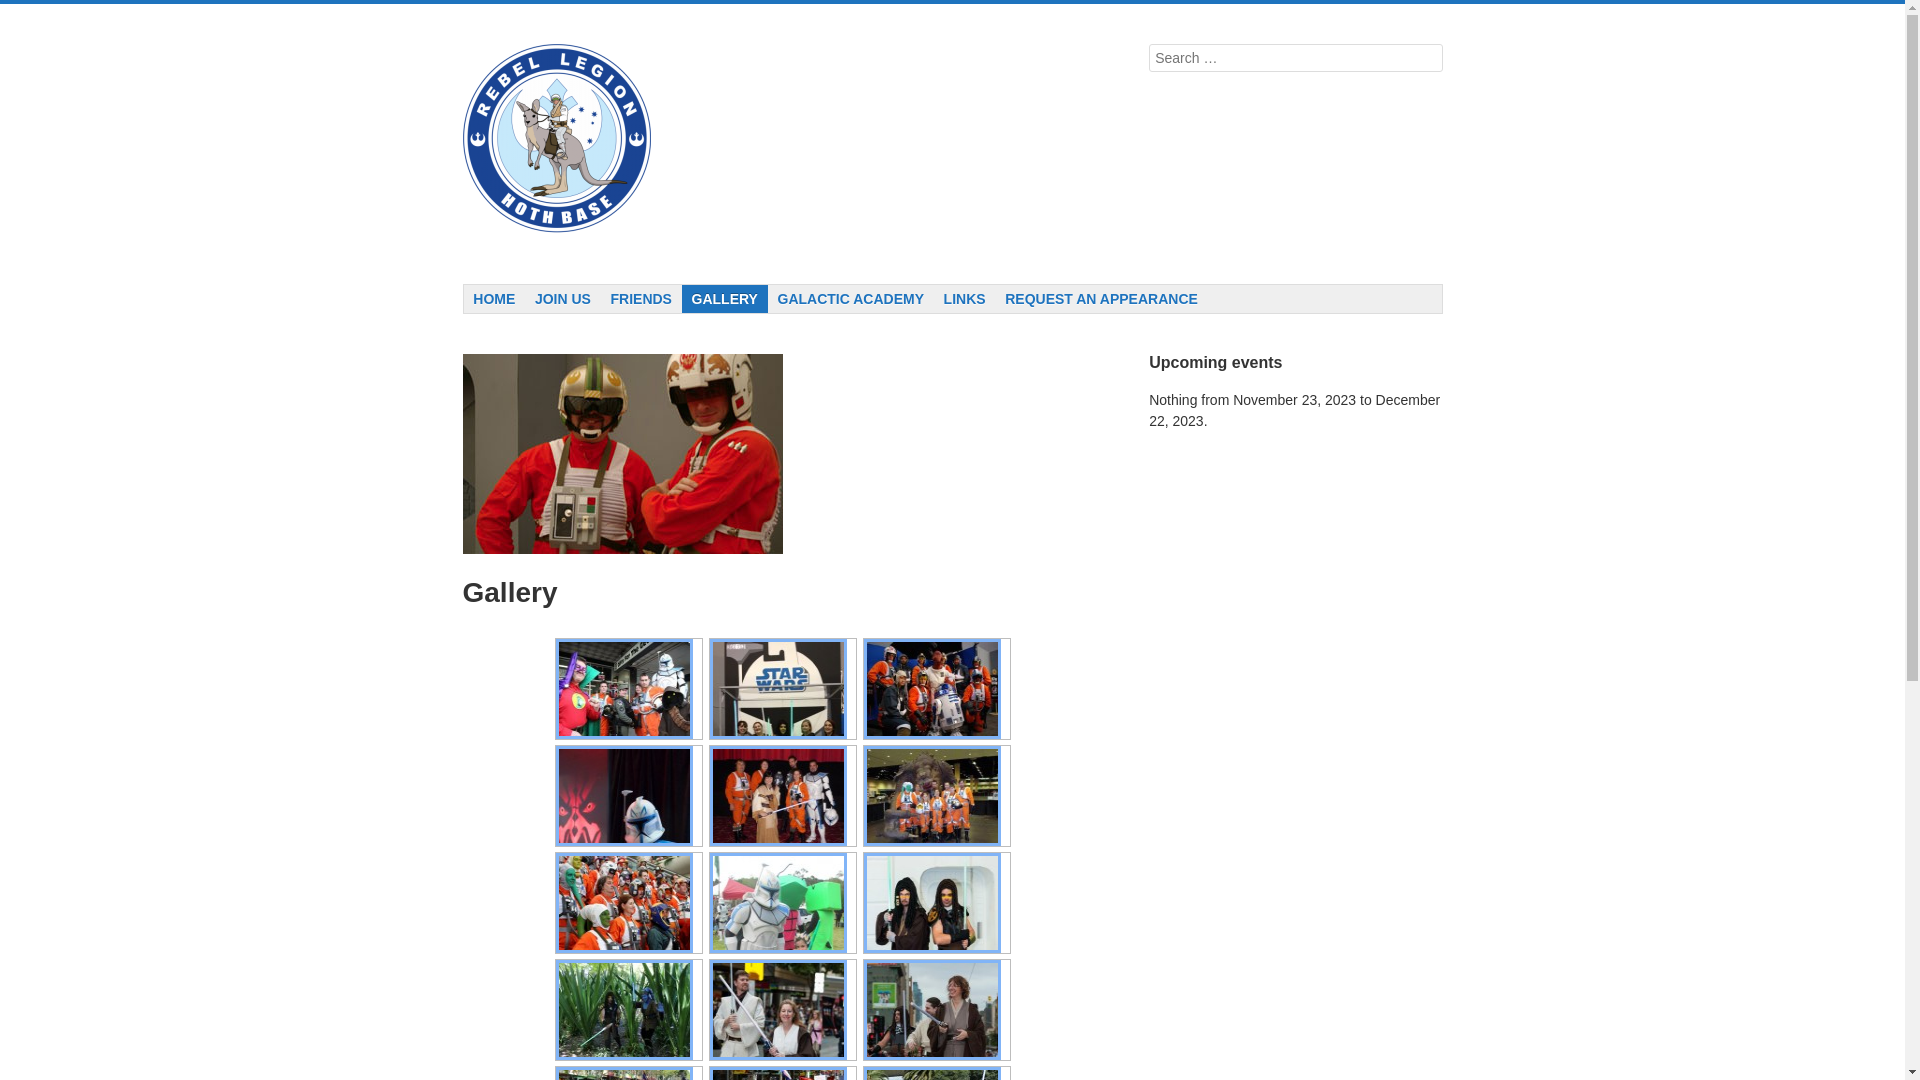 This screenshot has width=1920, height=1080. Describe the element at coordinates (965, 299) in the screenshot. I see `LINKS` at that location.